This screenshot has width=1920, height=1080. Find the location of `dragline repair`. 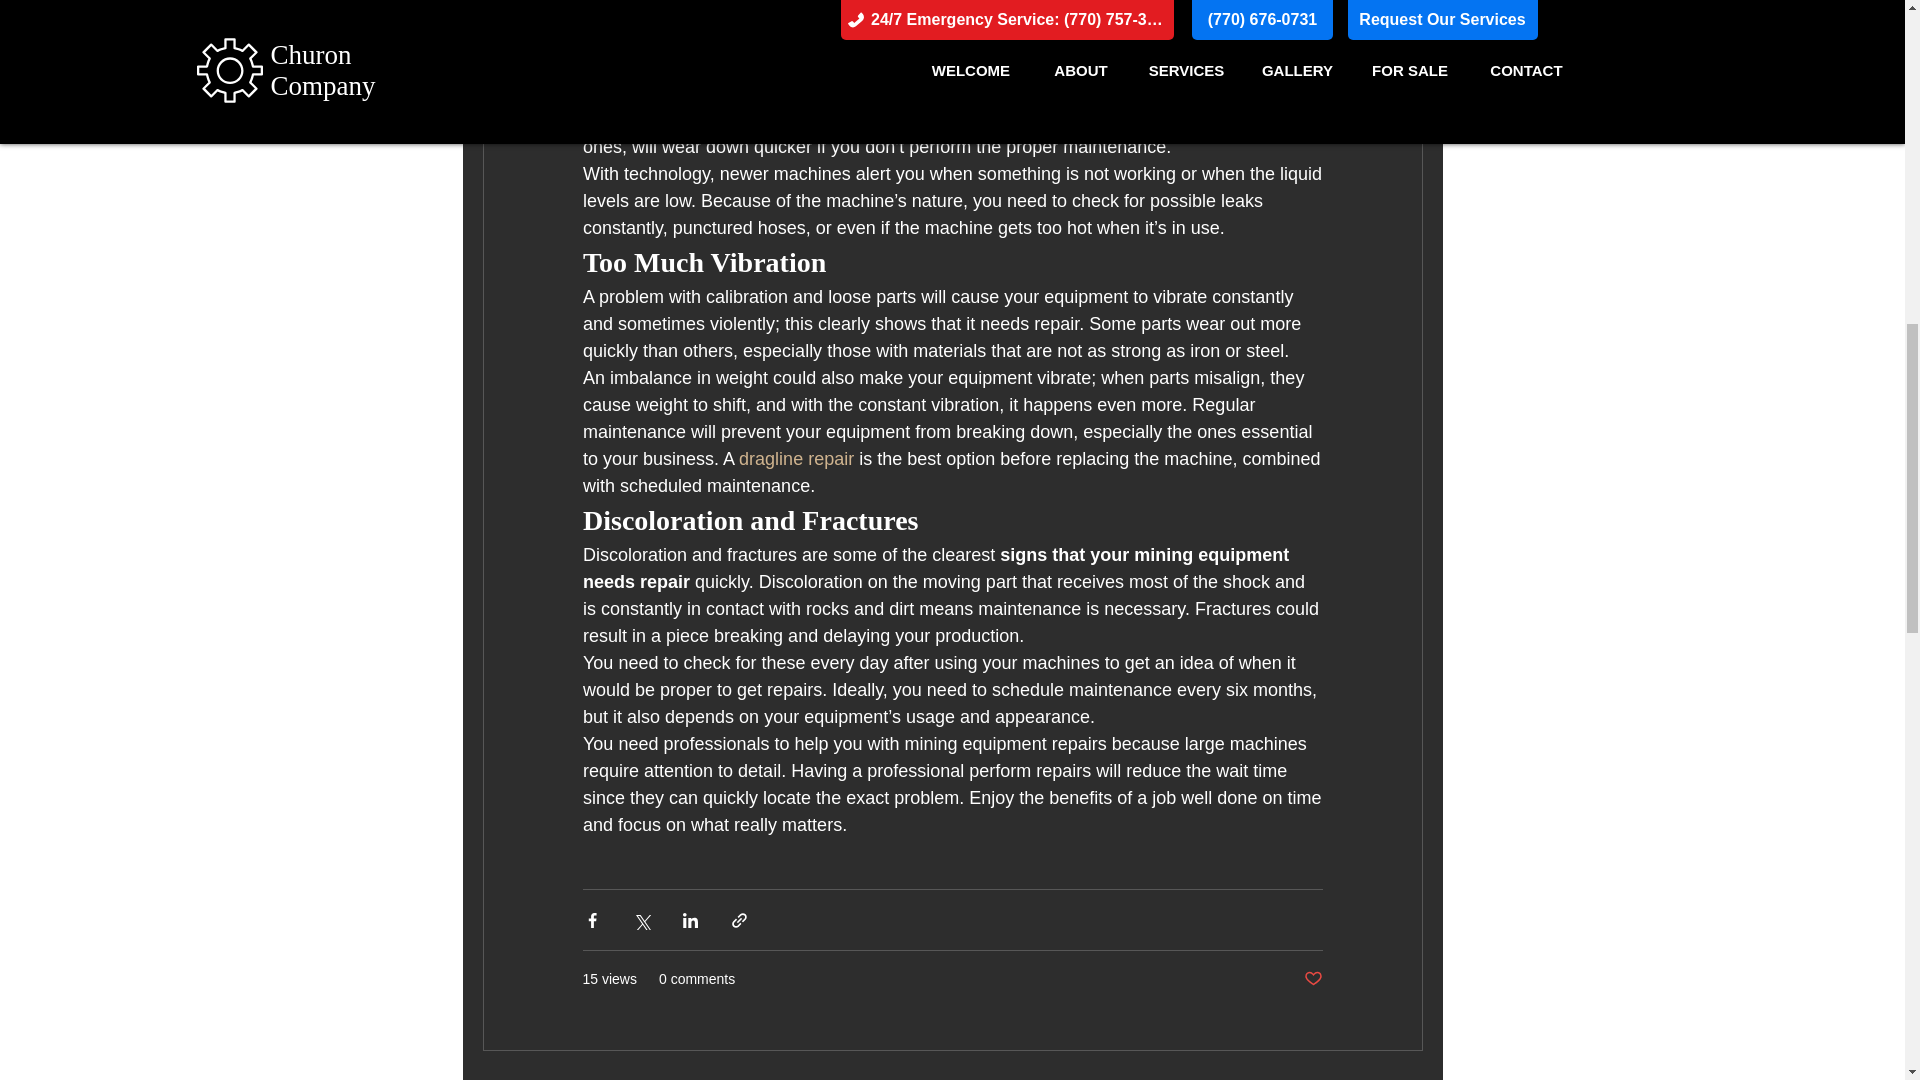

dragline repair is located at coordinates (796, 458).